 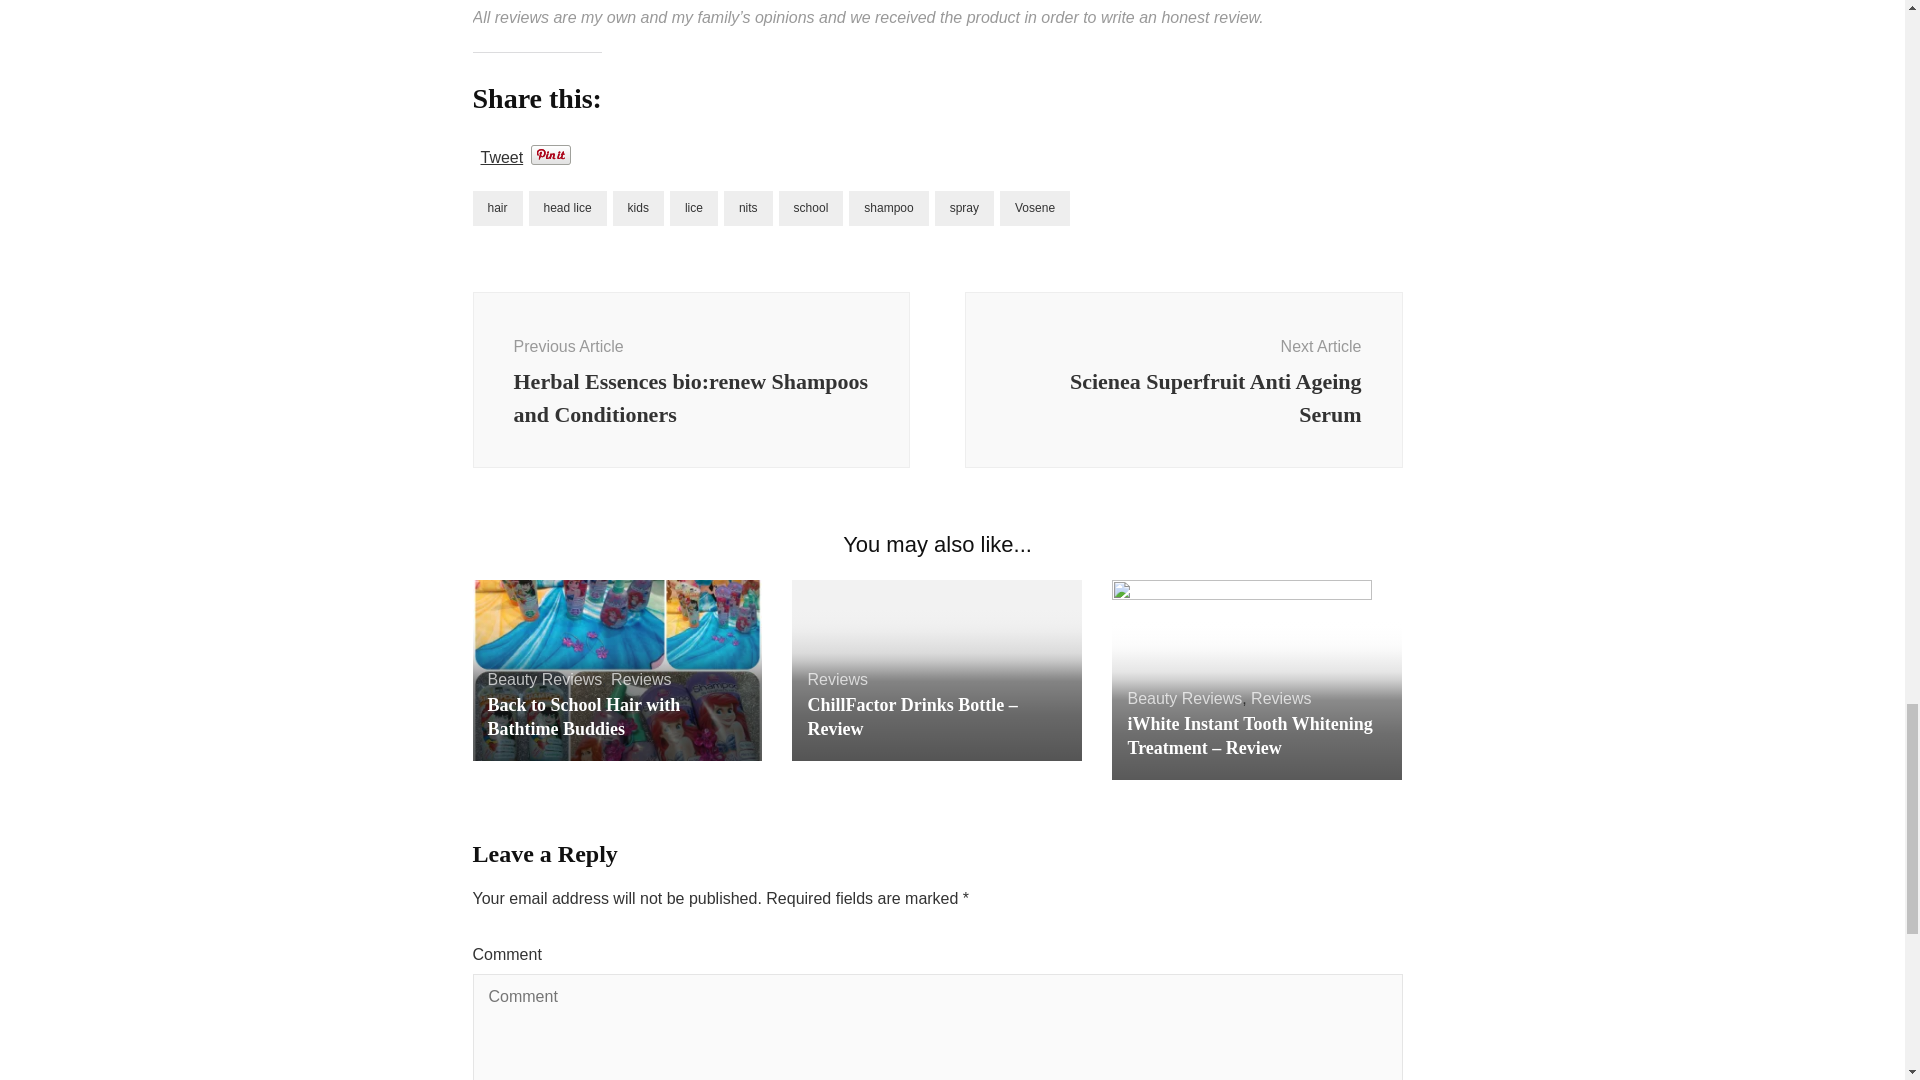 What do you see at coordinates (497, 208) in the screenshot?
I see `Beauty Reviews` at bounding box center [497, 208].